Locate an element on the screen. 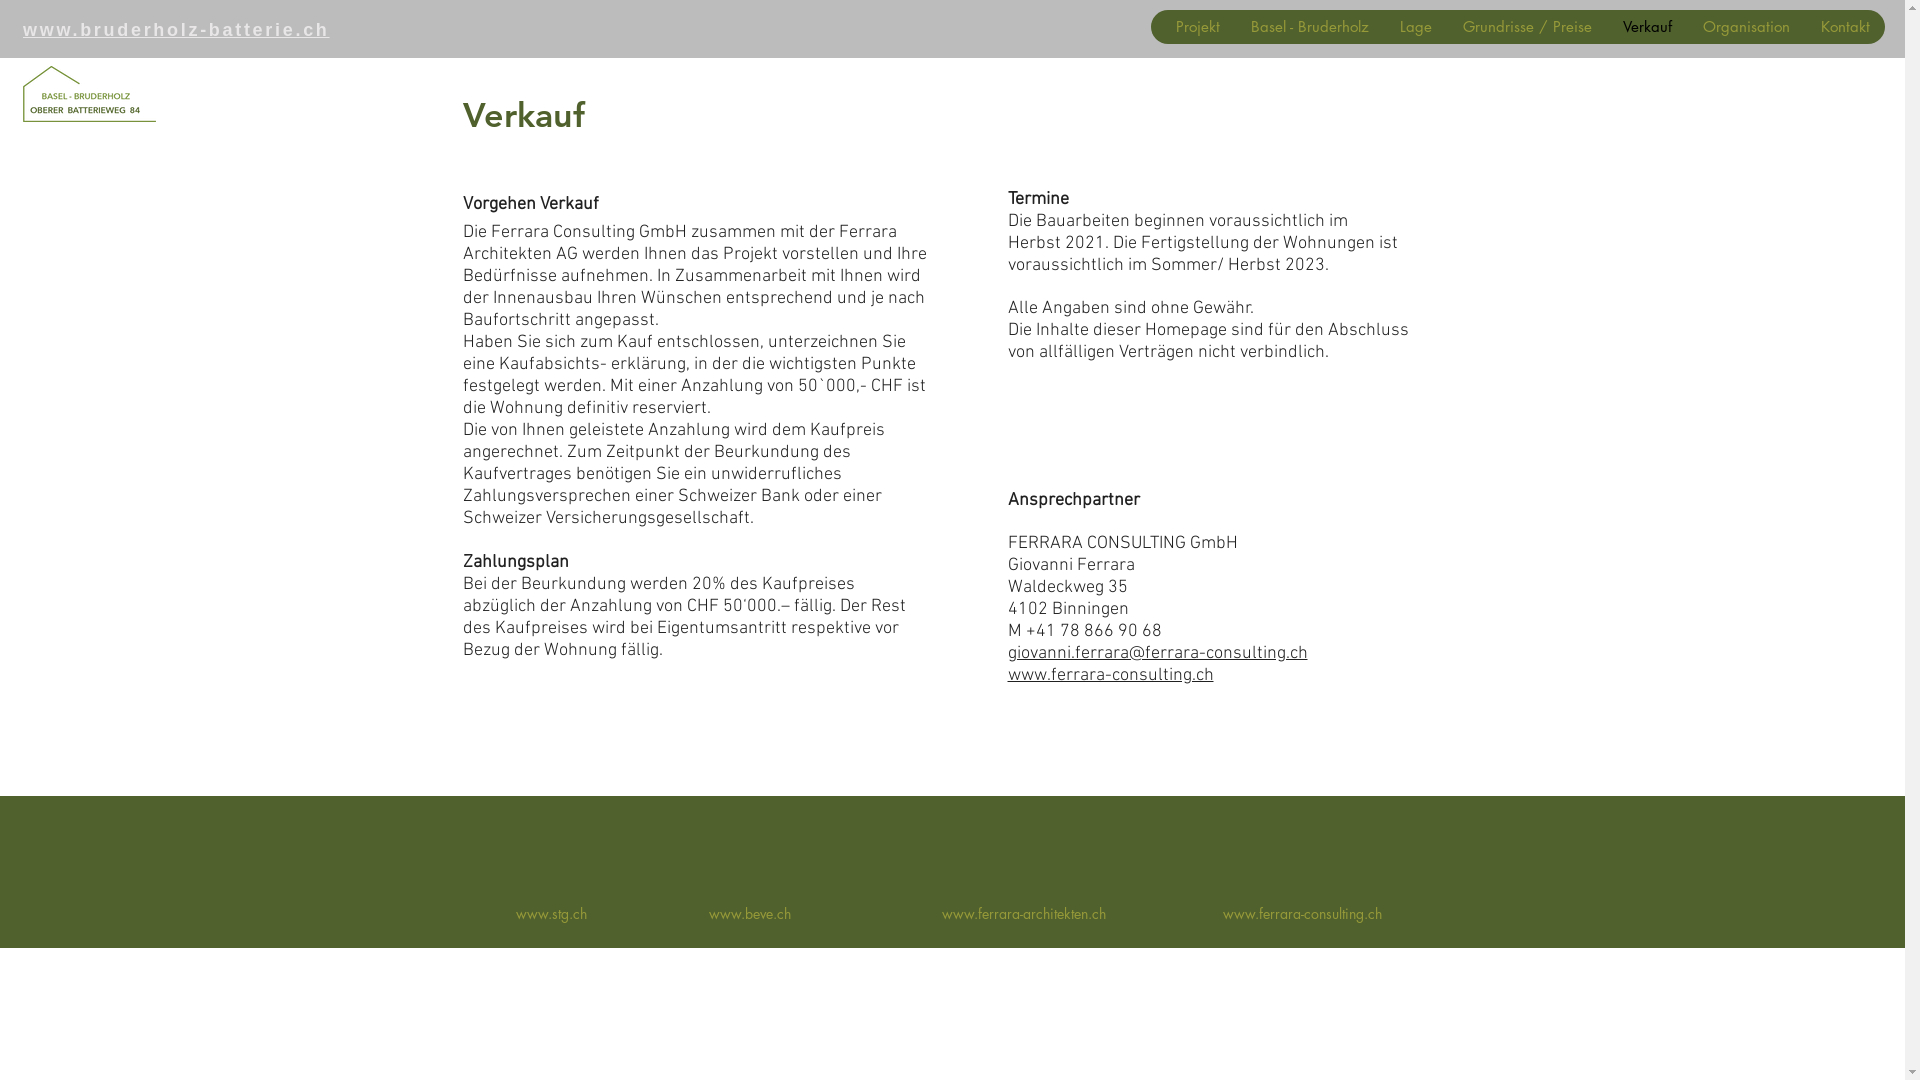 This screenshot has width=1920, height=1080. Kontakt is located at coordinates (1845, 27).